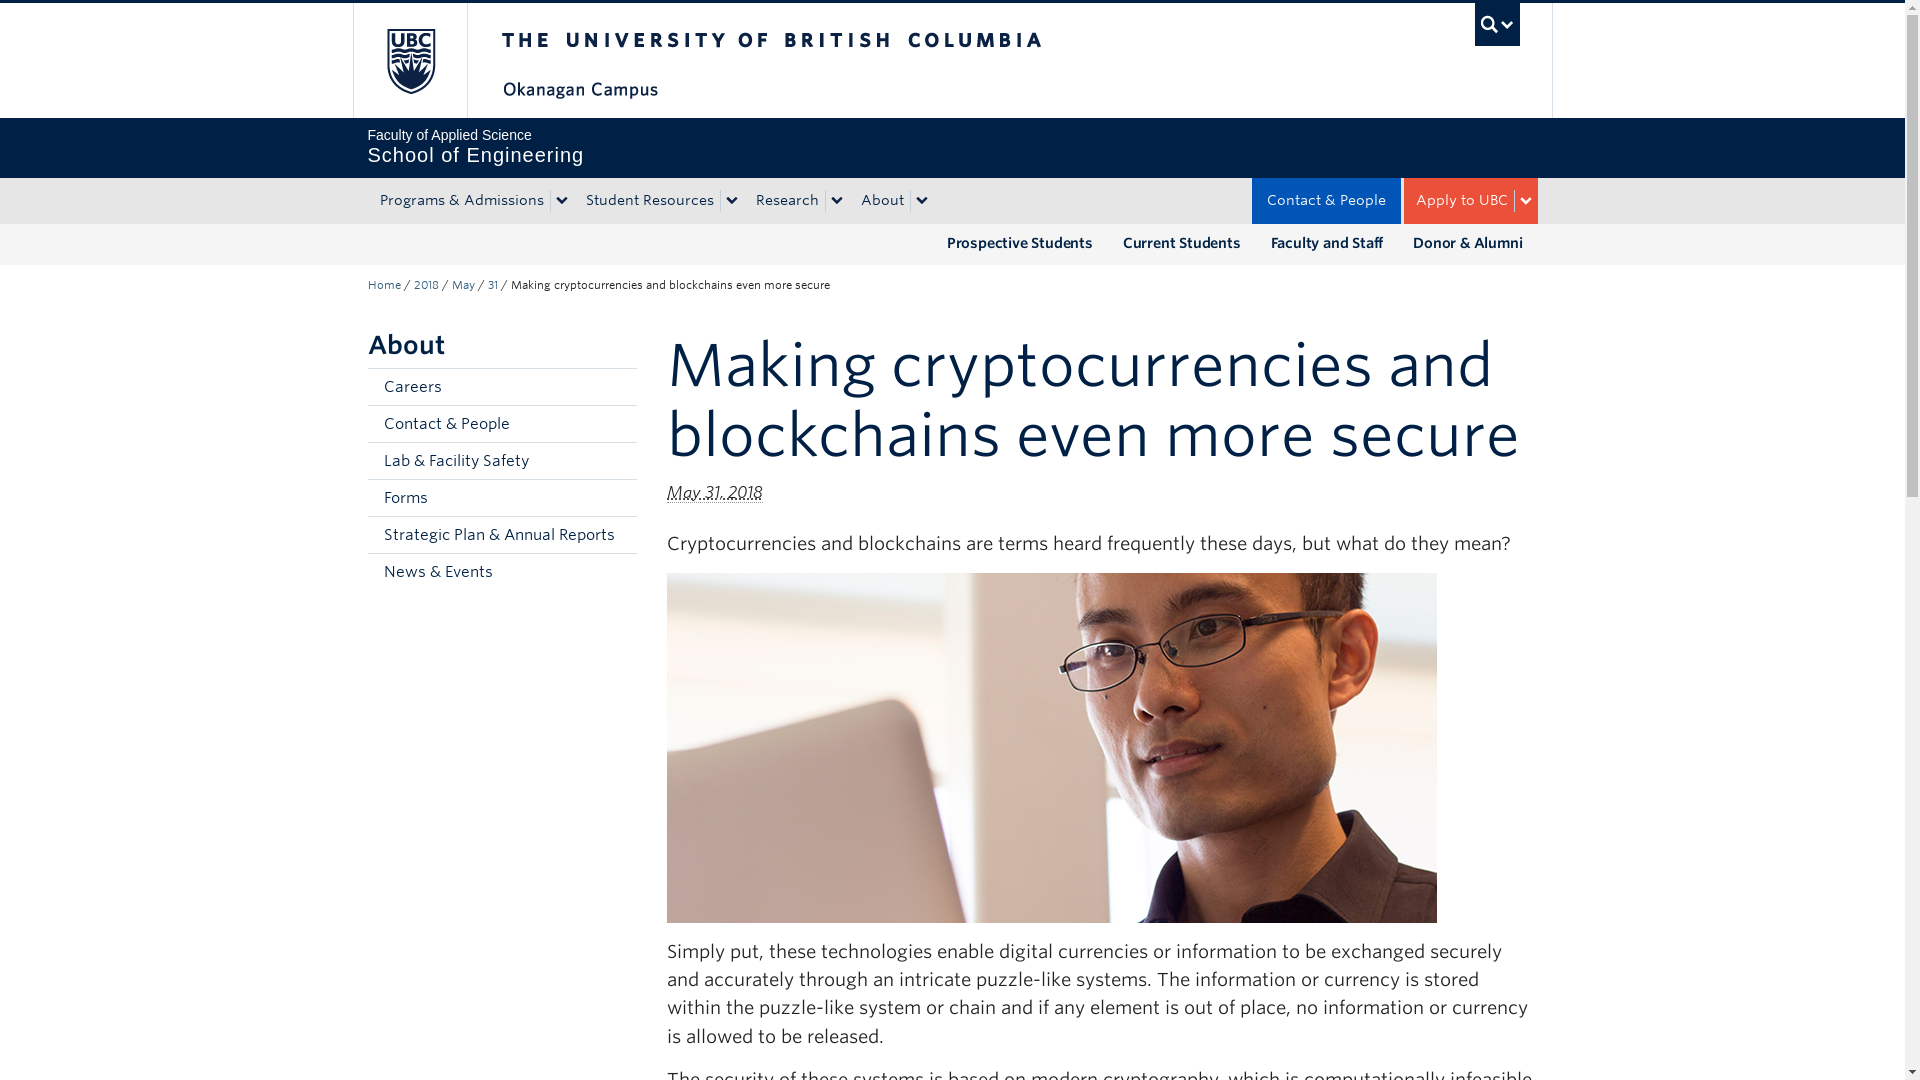 The width and height of the screenshot is (1920, 1080). I want to click on School of Engineering, so click(426, 284).